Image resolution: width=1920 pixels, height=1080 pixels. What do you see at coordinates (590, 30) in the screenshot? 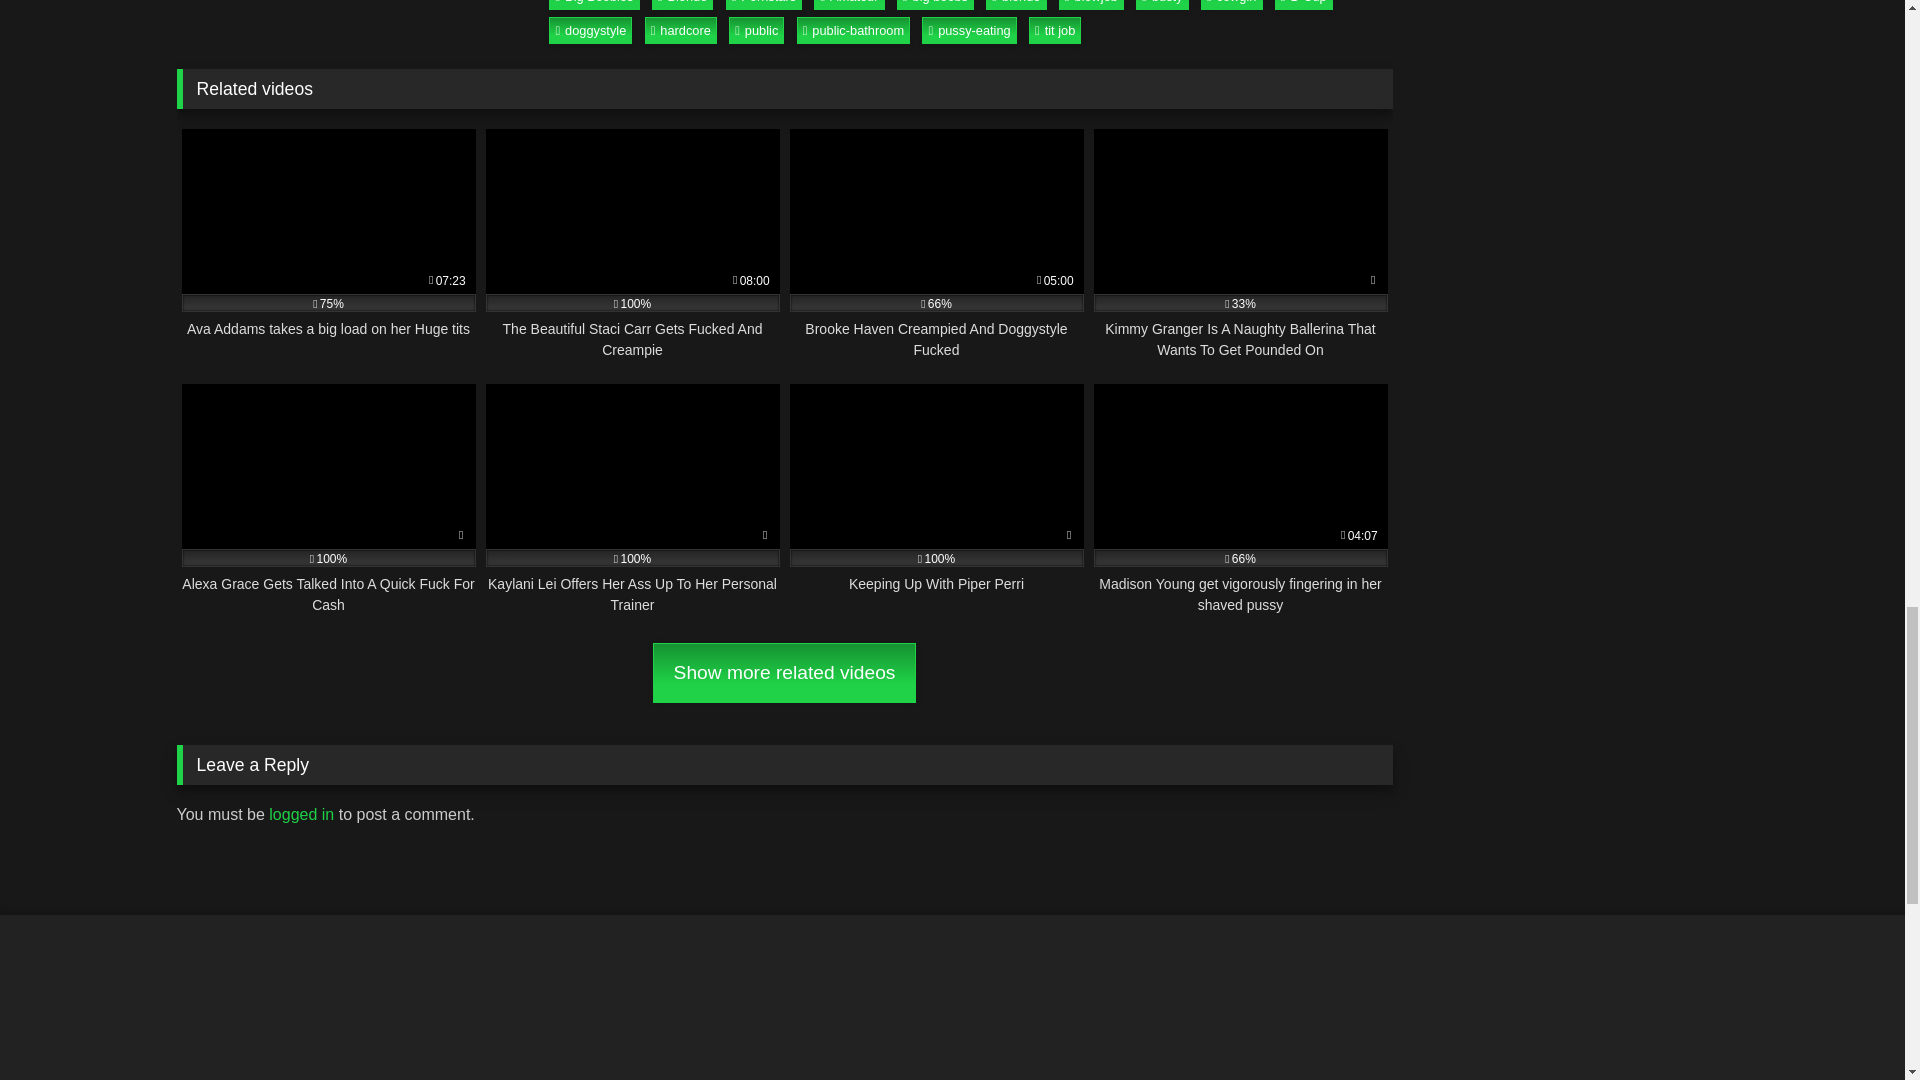
I see `doggystyle` at bounding box center [590, 30].